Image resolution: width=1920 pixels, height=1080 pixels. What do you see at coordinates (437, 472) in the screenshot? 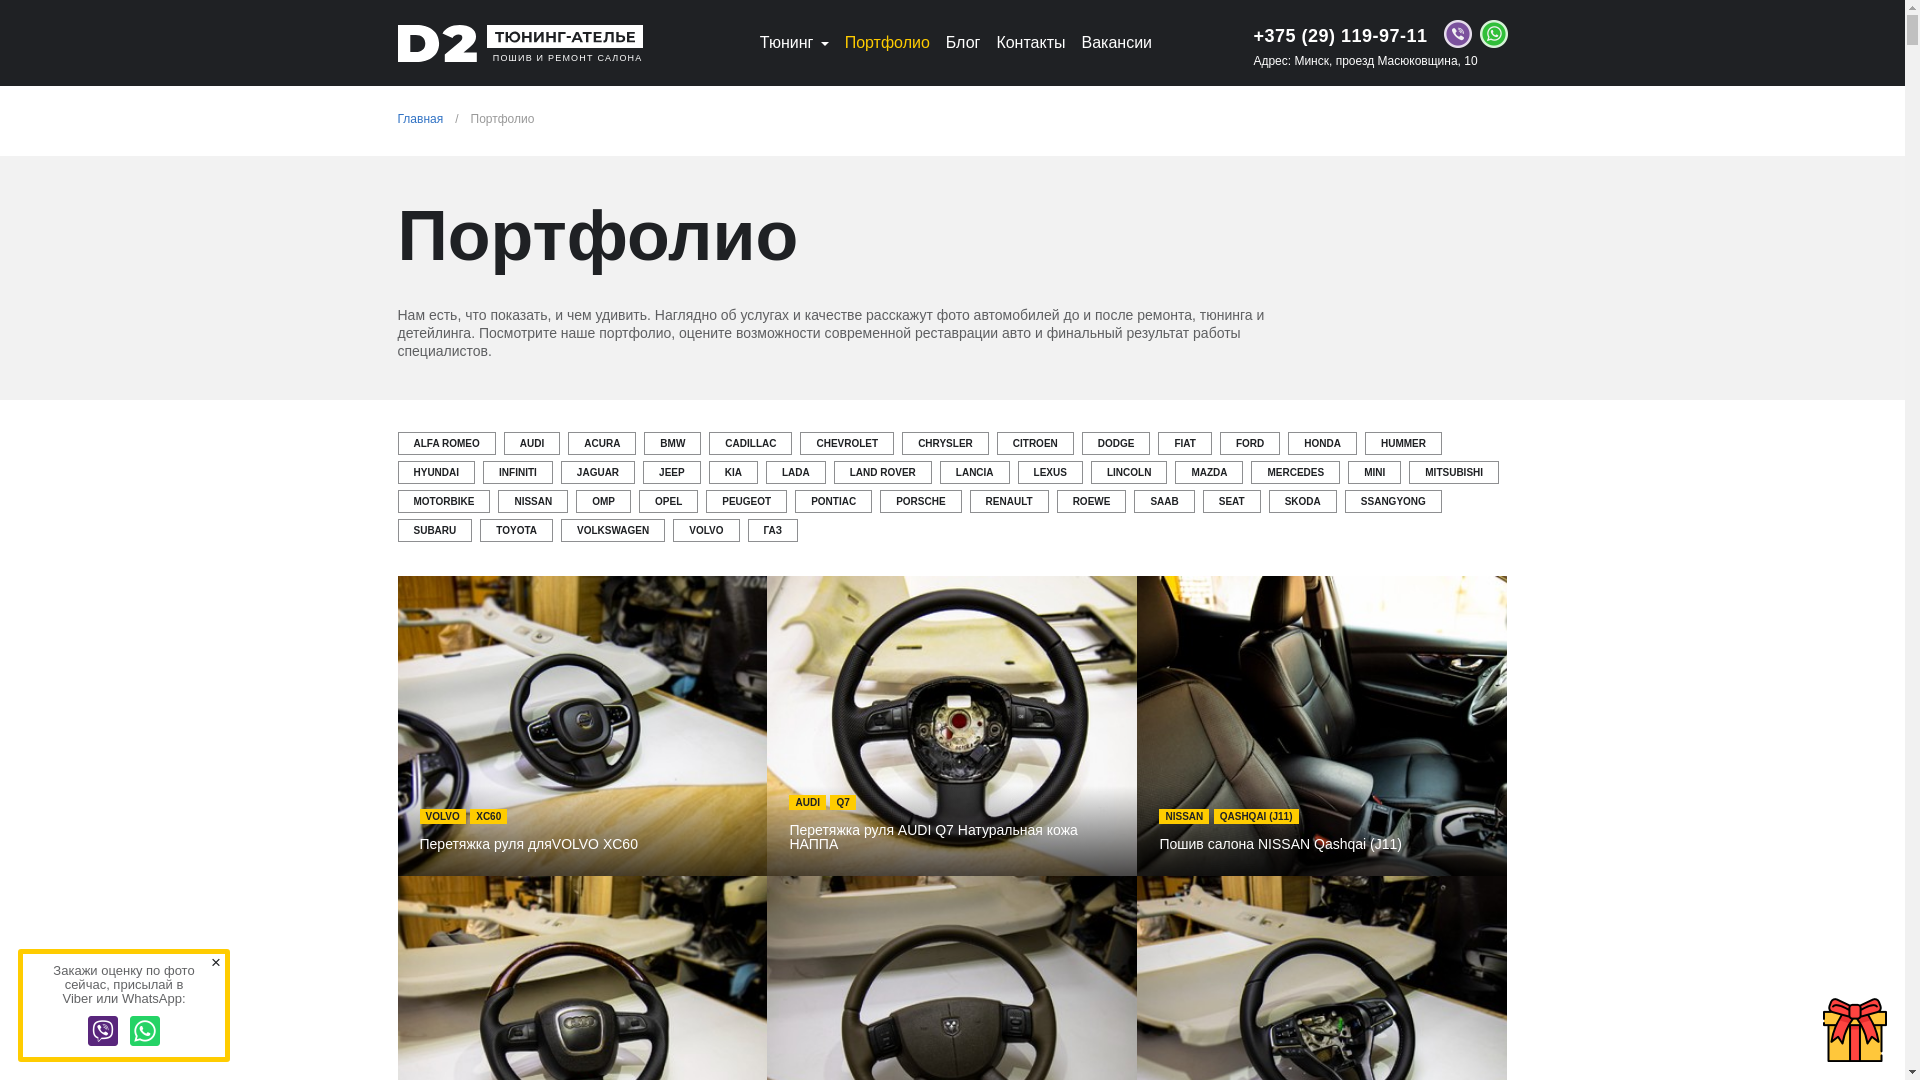
I see `HYUNDAI` at bounding box center [437, 472].